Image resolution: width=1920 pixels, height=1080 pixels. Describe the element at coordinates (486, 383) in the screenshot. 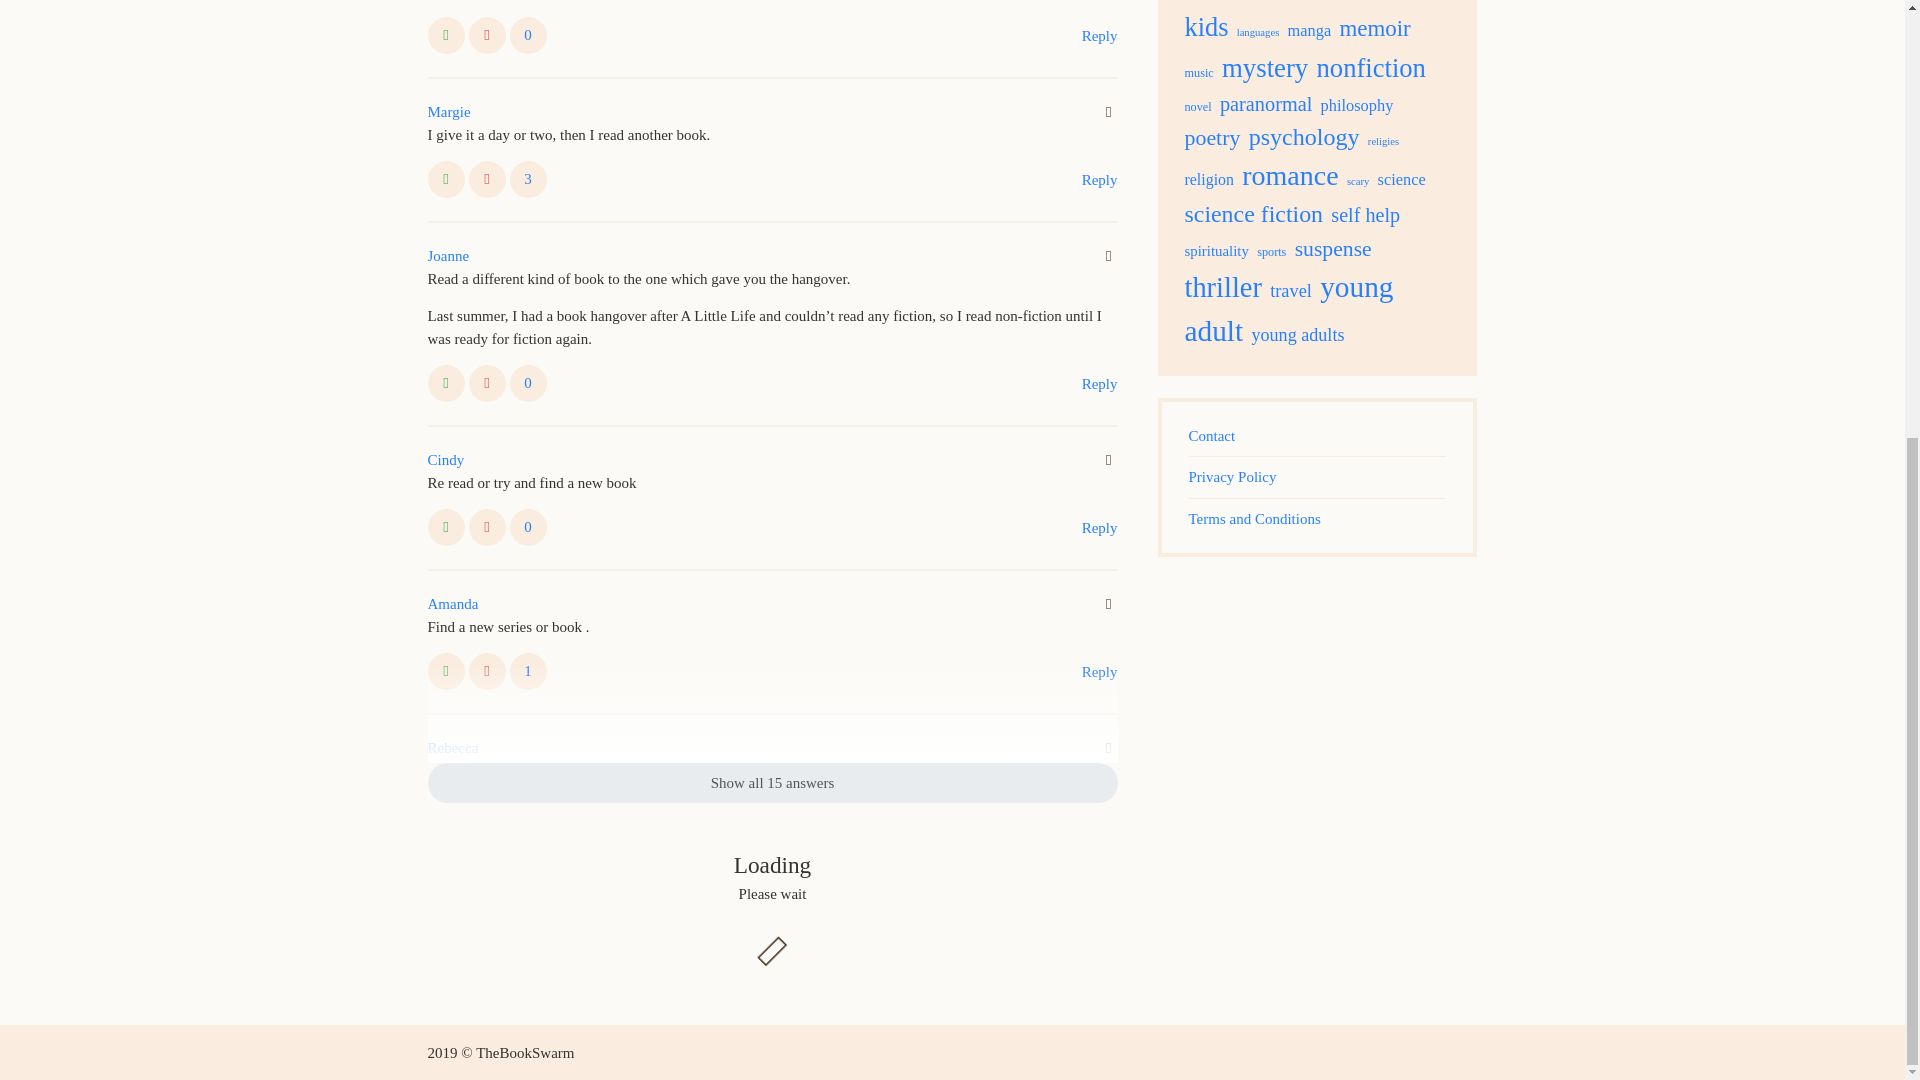

I see `Vote down` at that location.